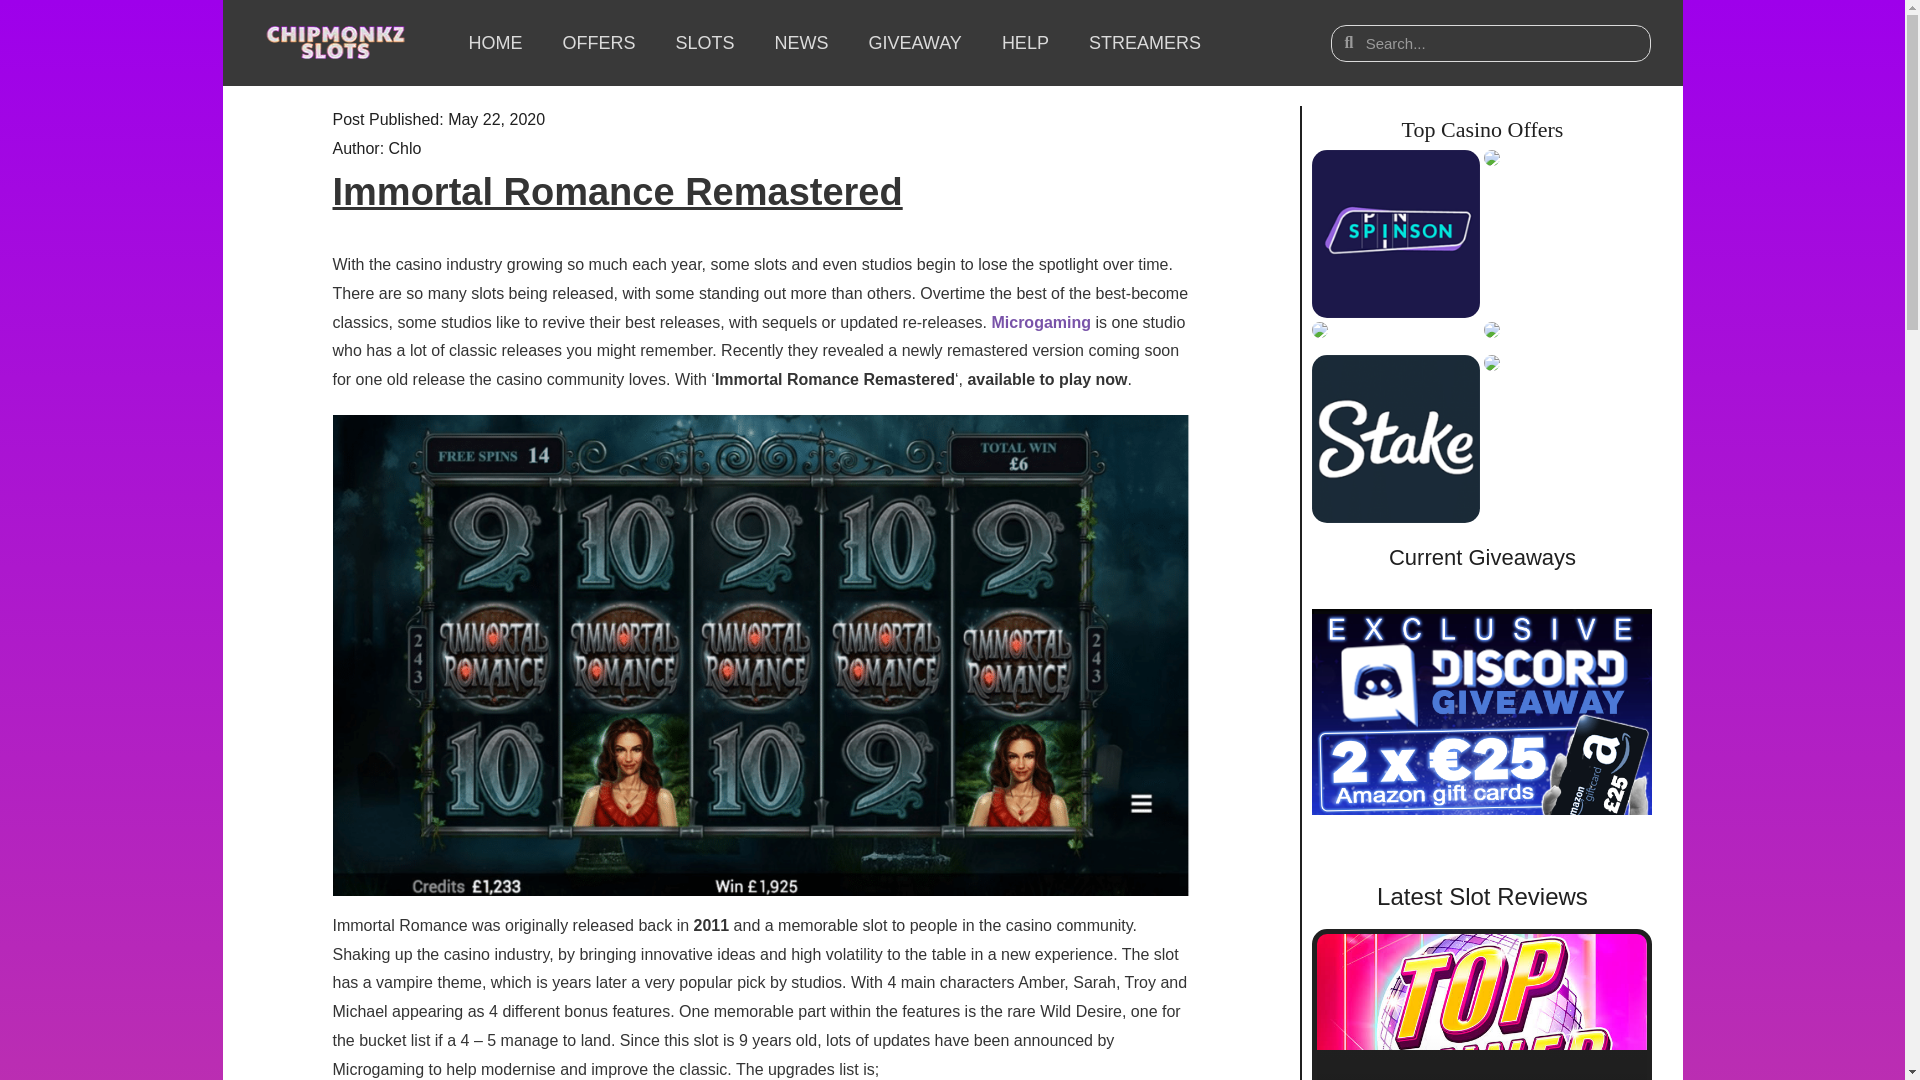 This screenshot has width=1920, height=1080. Describe the element at coordinates (1145, 42) in the screenshot. I see `STREAMERS` at that location.